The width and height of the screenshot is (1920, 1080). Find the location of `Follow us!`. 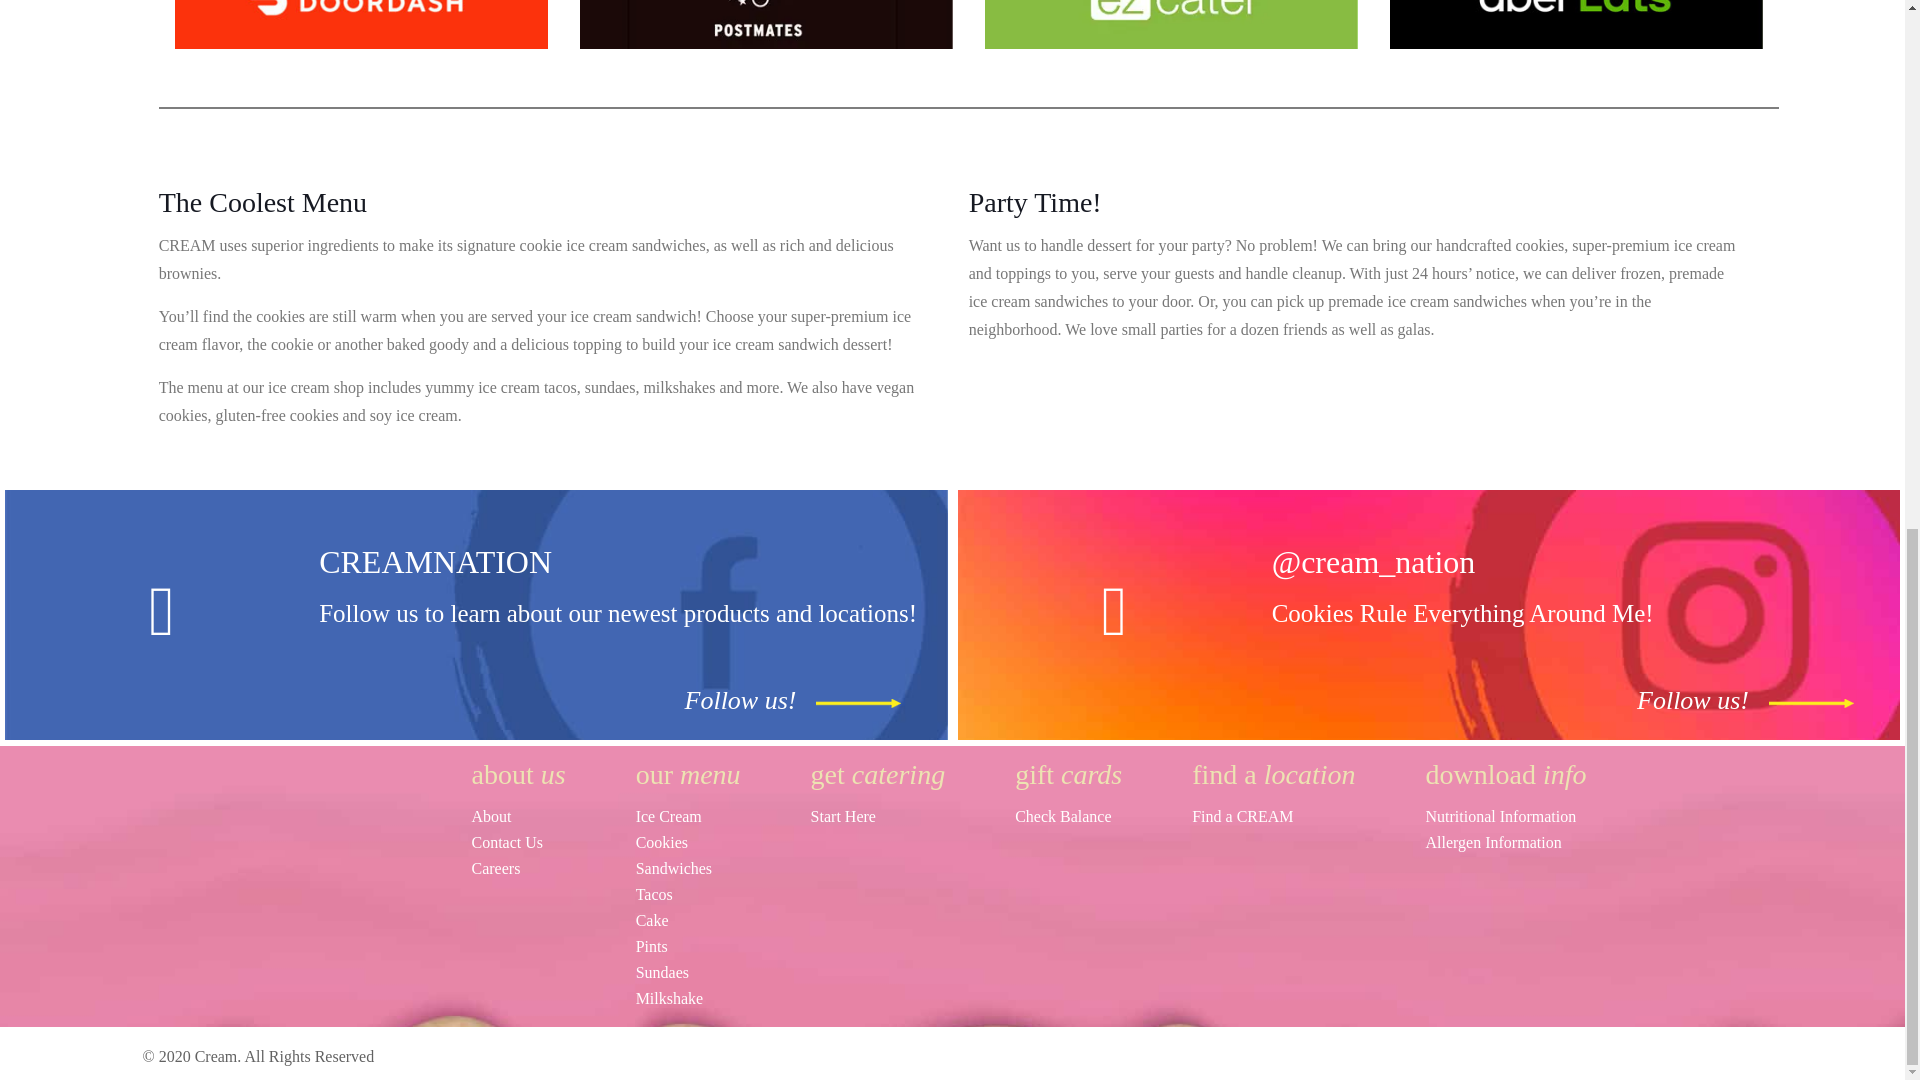

Follow us! is located at coordinates (740, 700).